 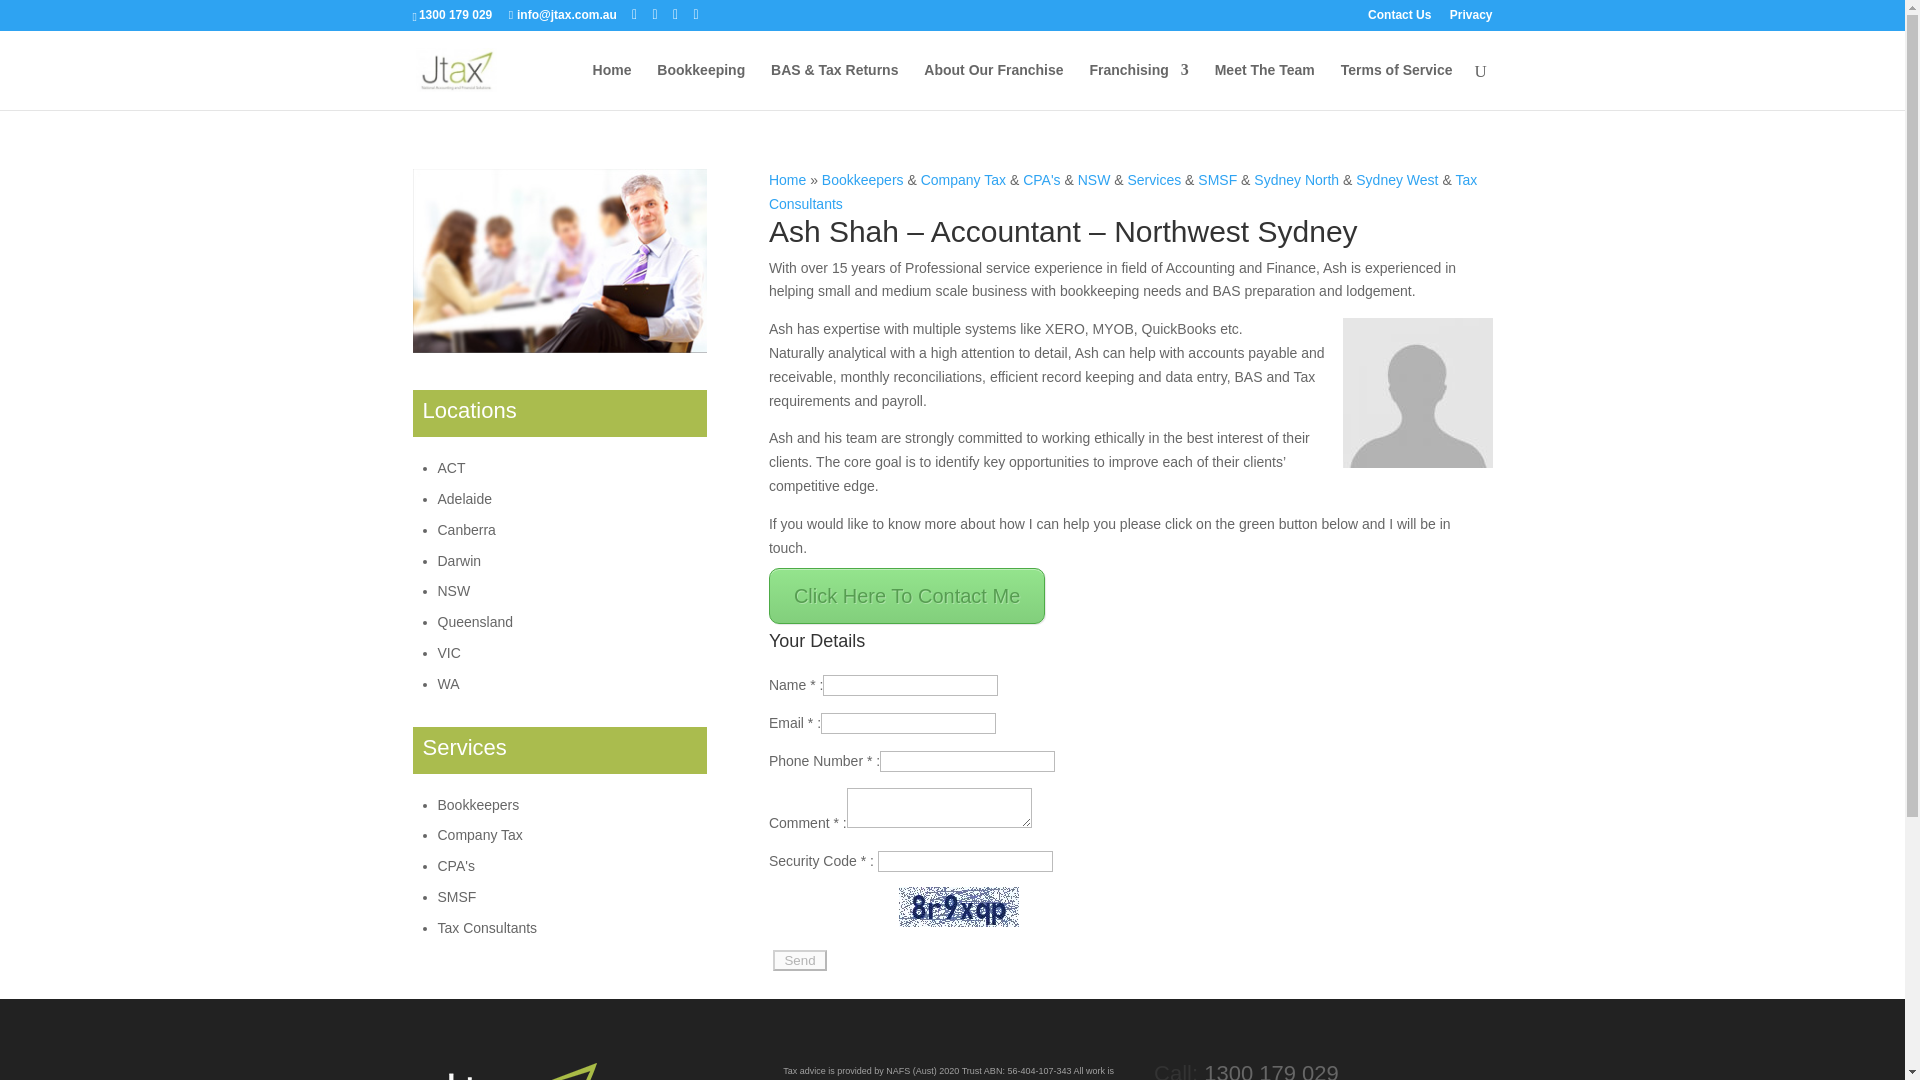 I want to click on Home, so click(x=788, y=179).